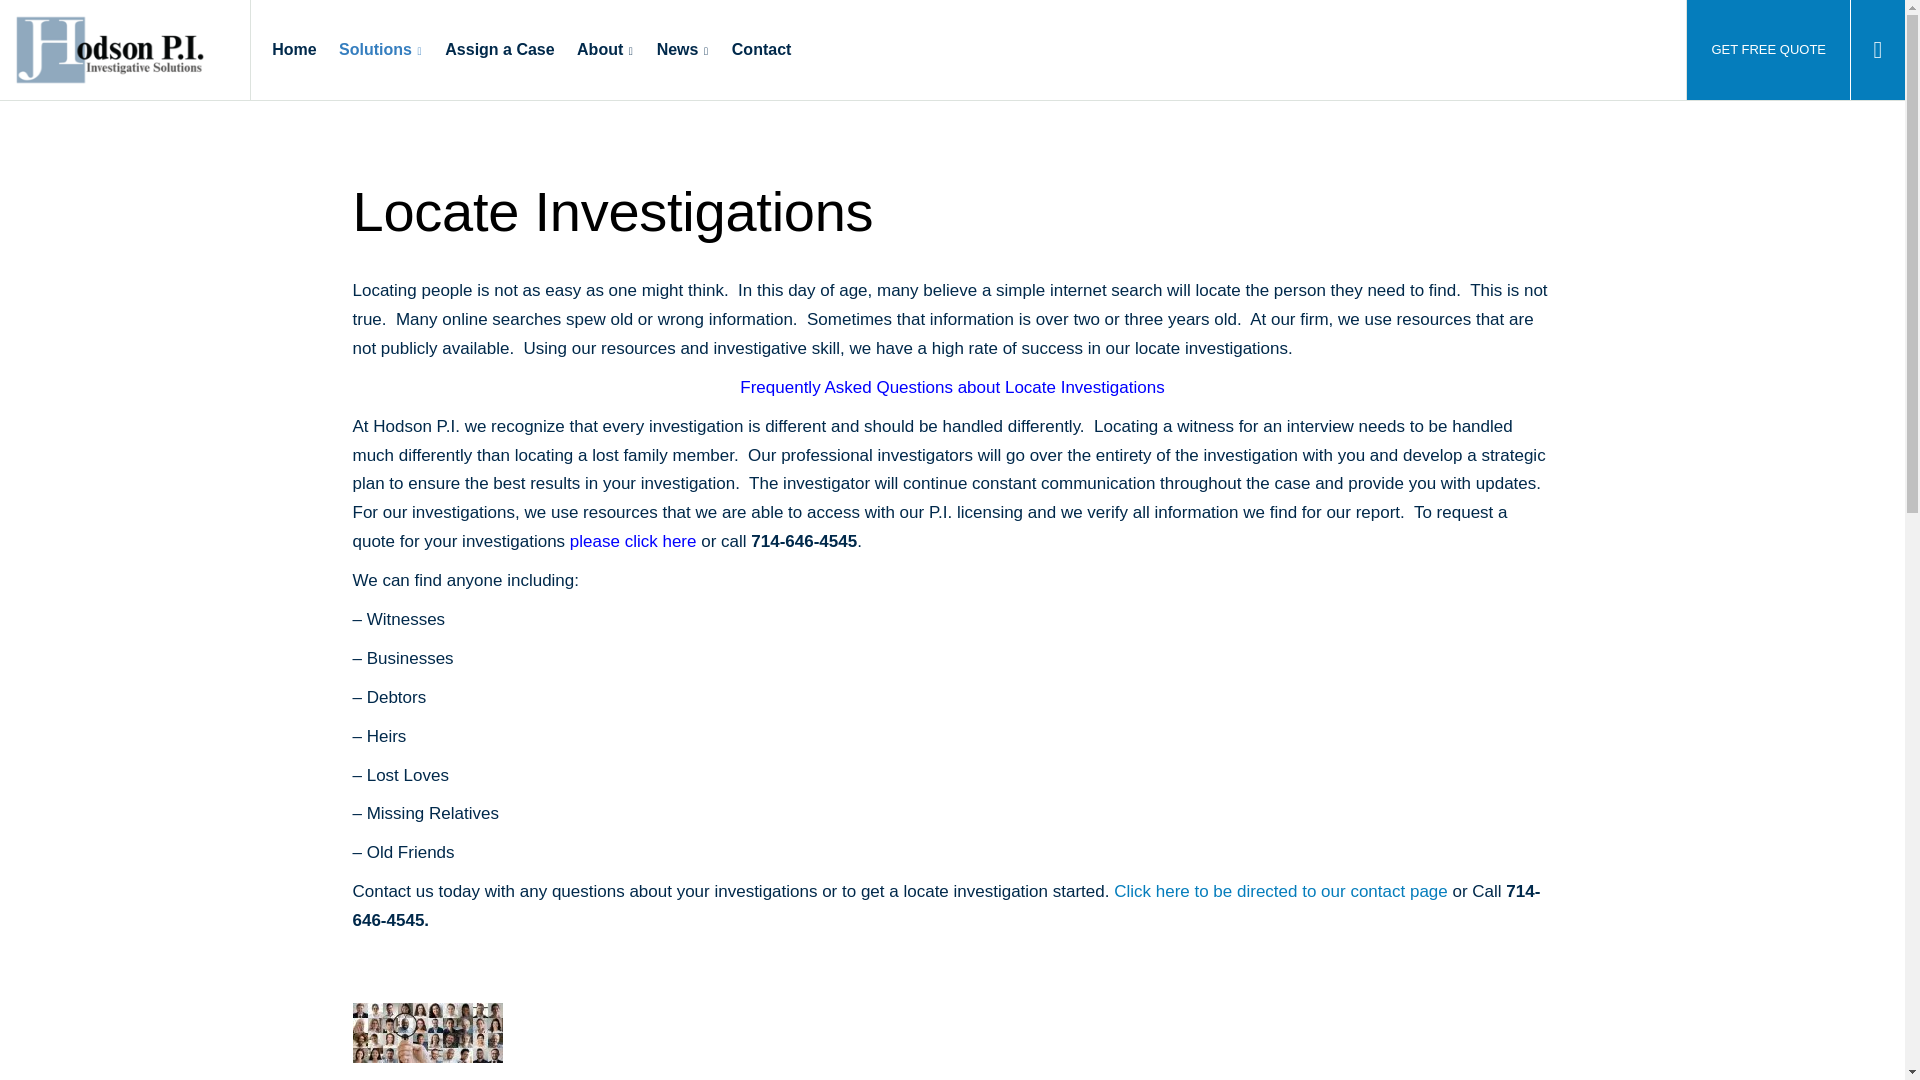 Image resolution: width=1920 pixels, height=1080 pixels. I want to click on FAQ about locate investigations, so click(1282, 891).